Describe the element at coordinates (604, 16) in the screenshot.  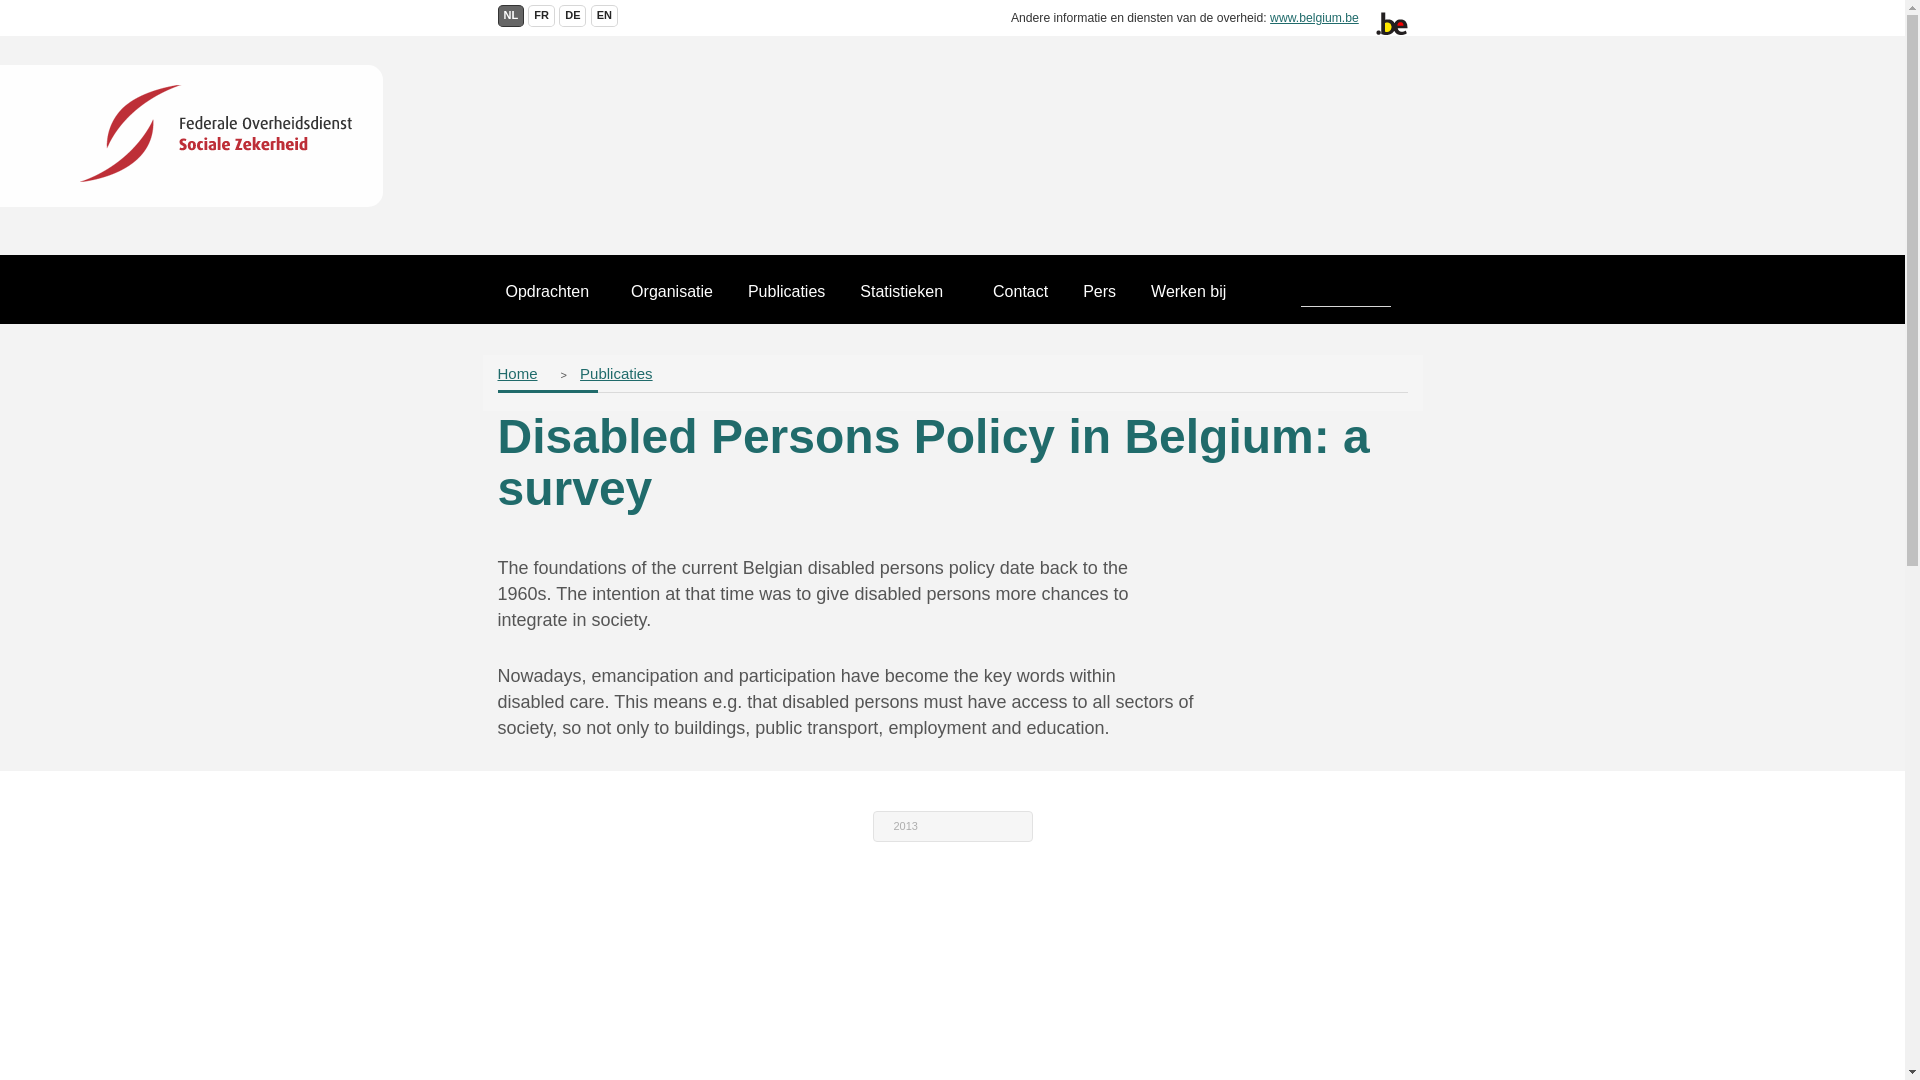
I see `Disabled Persons Policy in Belgium: a survey` at that location.